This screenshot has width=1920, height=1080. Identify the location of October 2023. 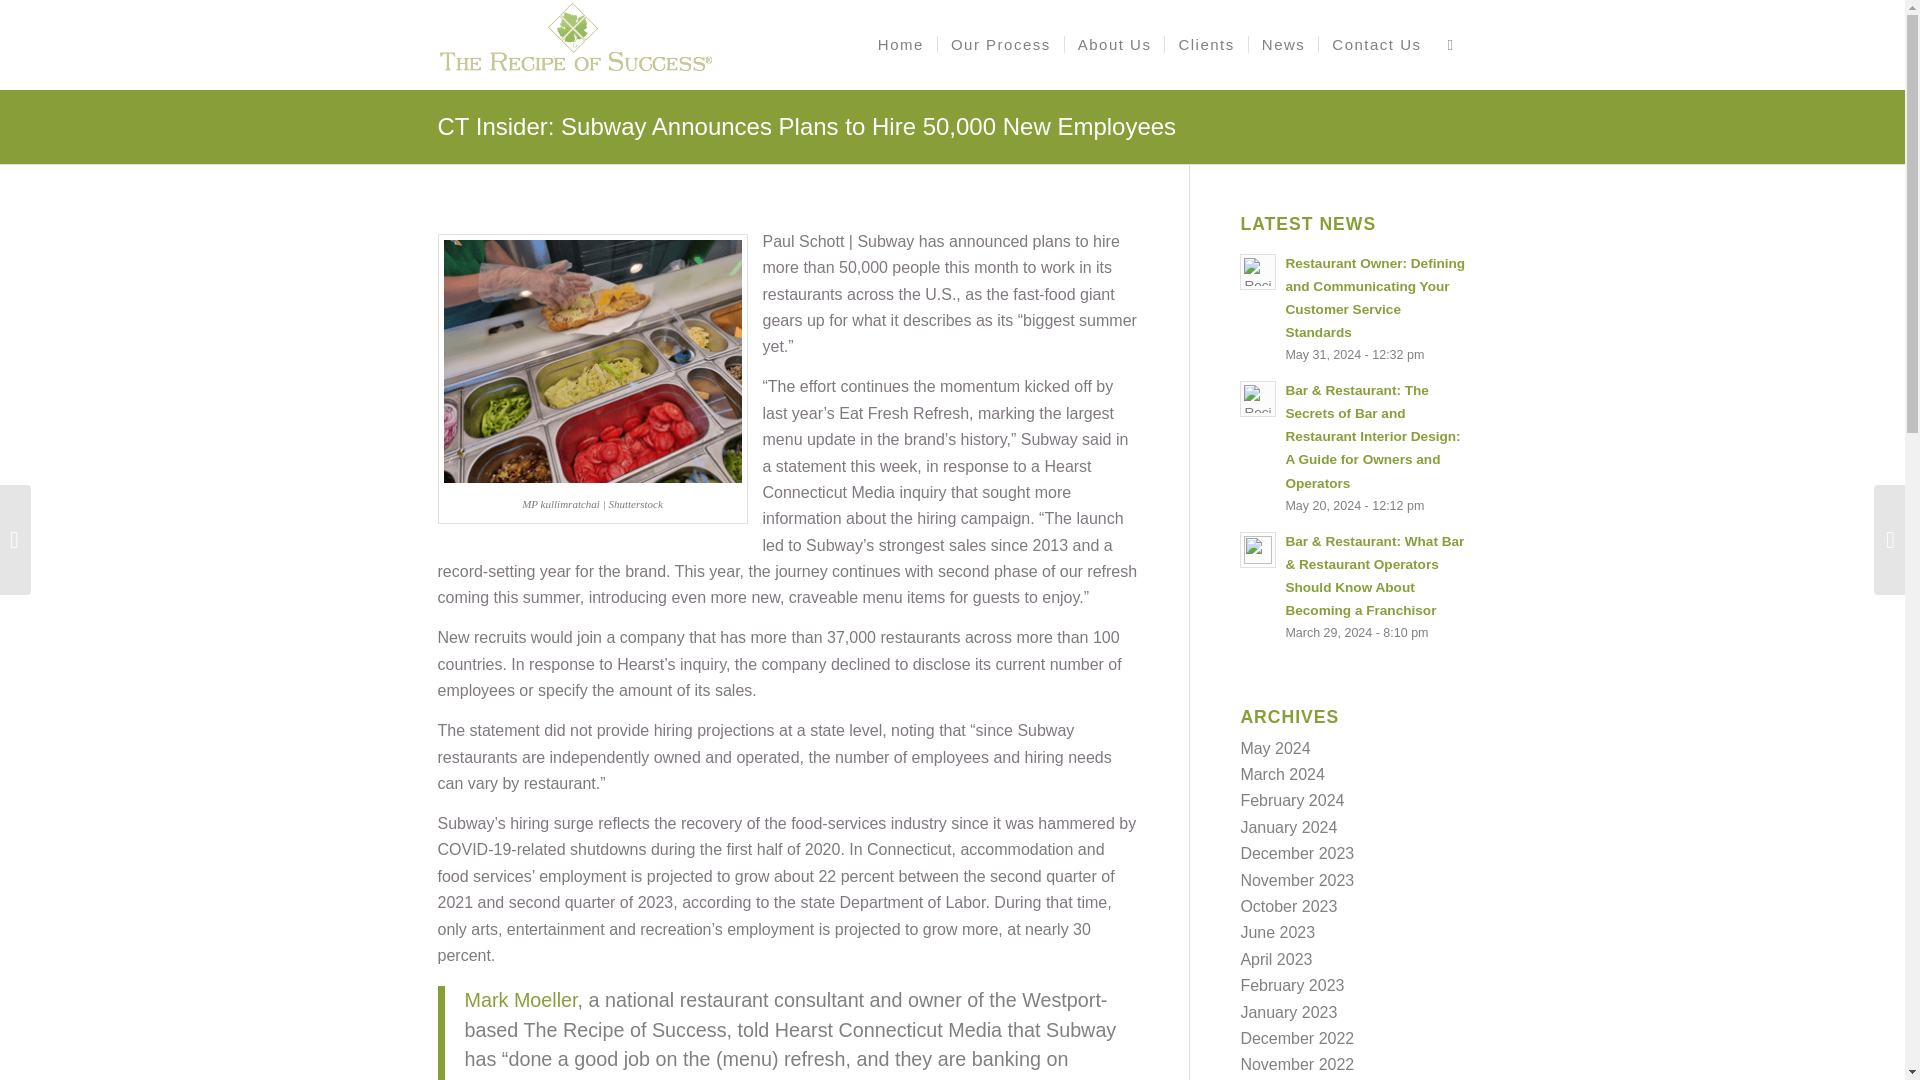
(1288, 906).